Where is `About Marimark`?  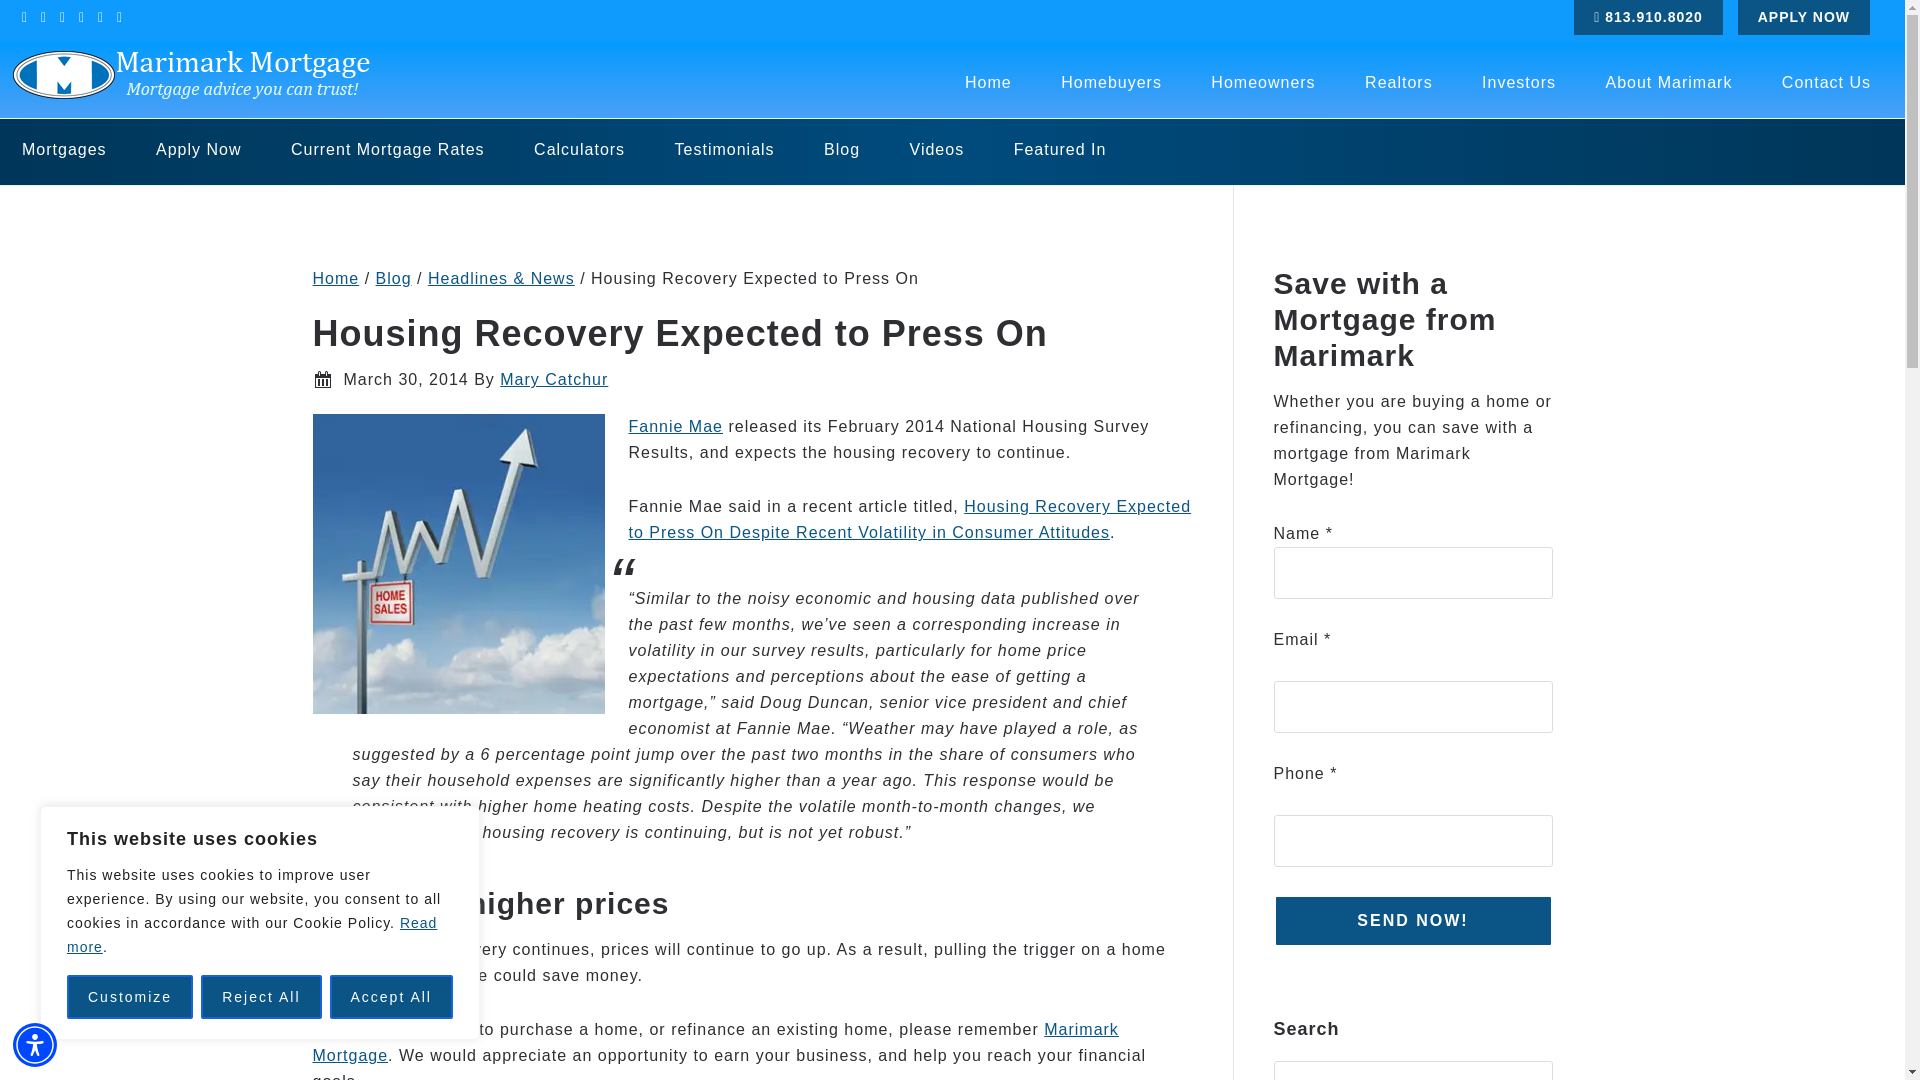
About Marimark is located at coordinates (1668, 82).